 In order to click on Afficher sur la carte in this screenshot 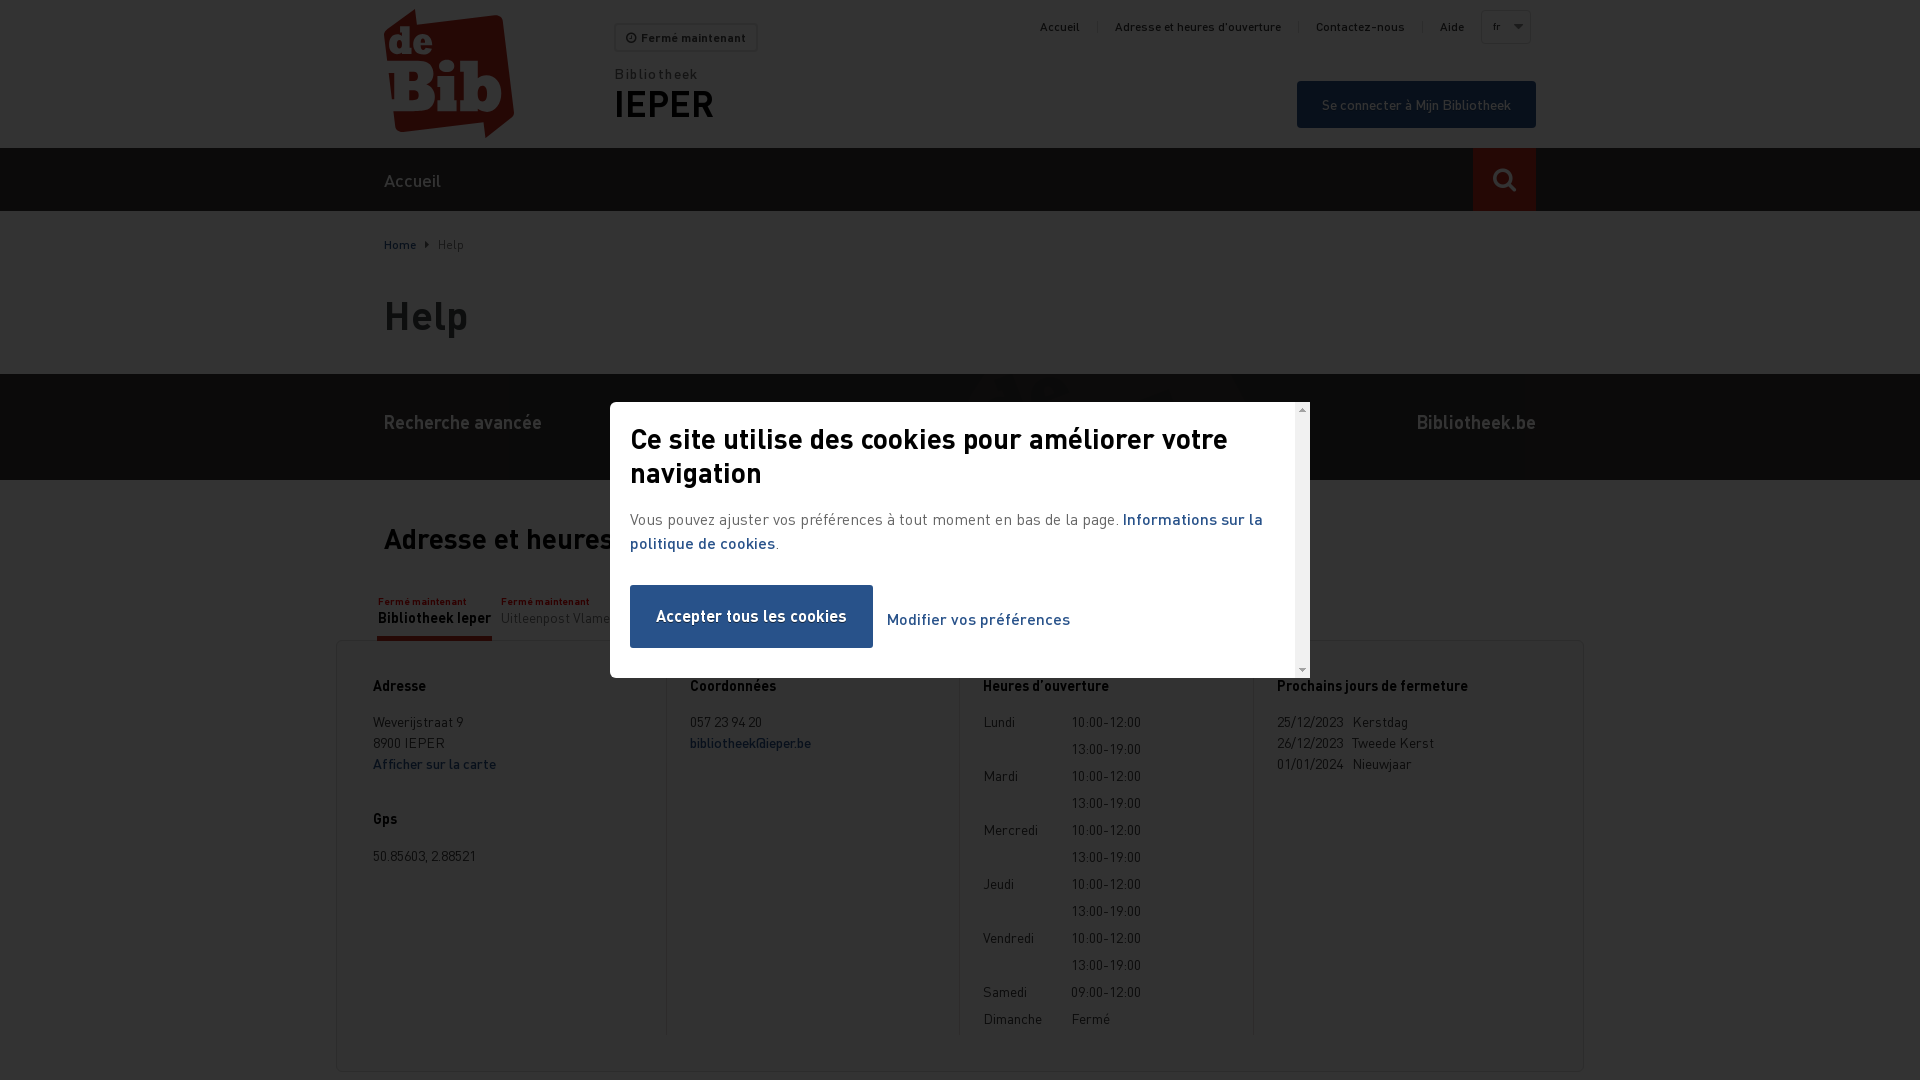, I will do `click(434, 763)`.